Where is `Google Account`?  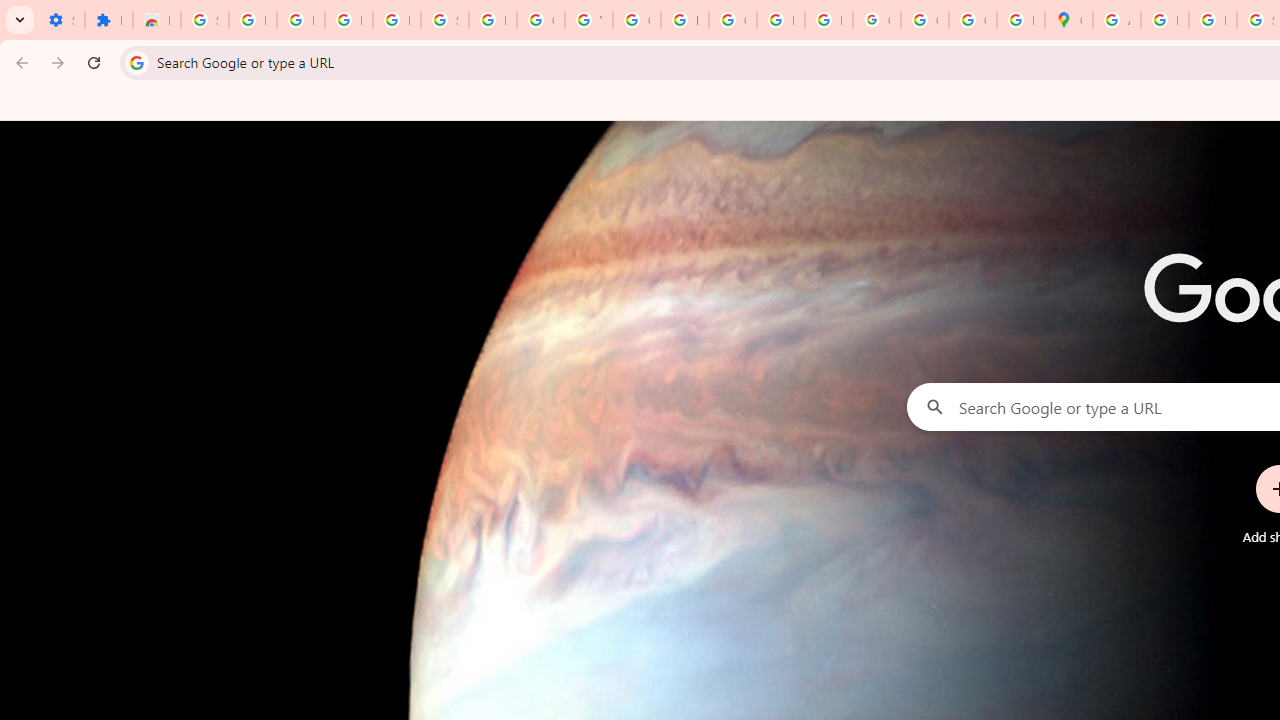 Google Account is located at coordinates (540, 20).